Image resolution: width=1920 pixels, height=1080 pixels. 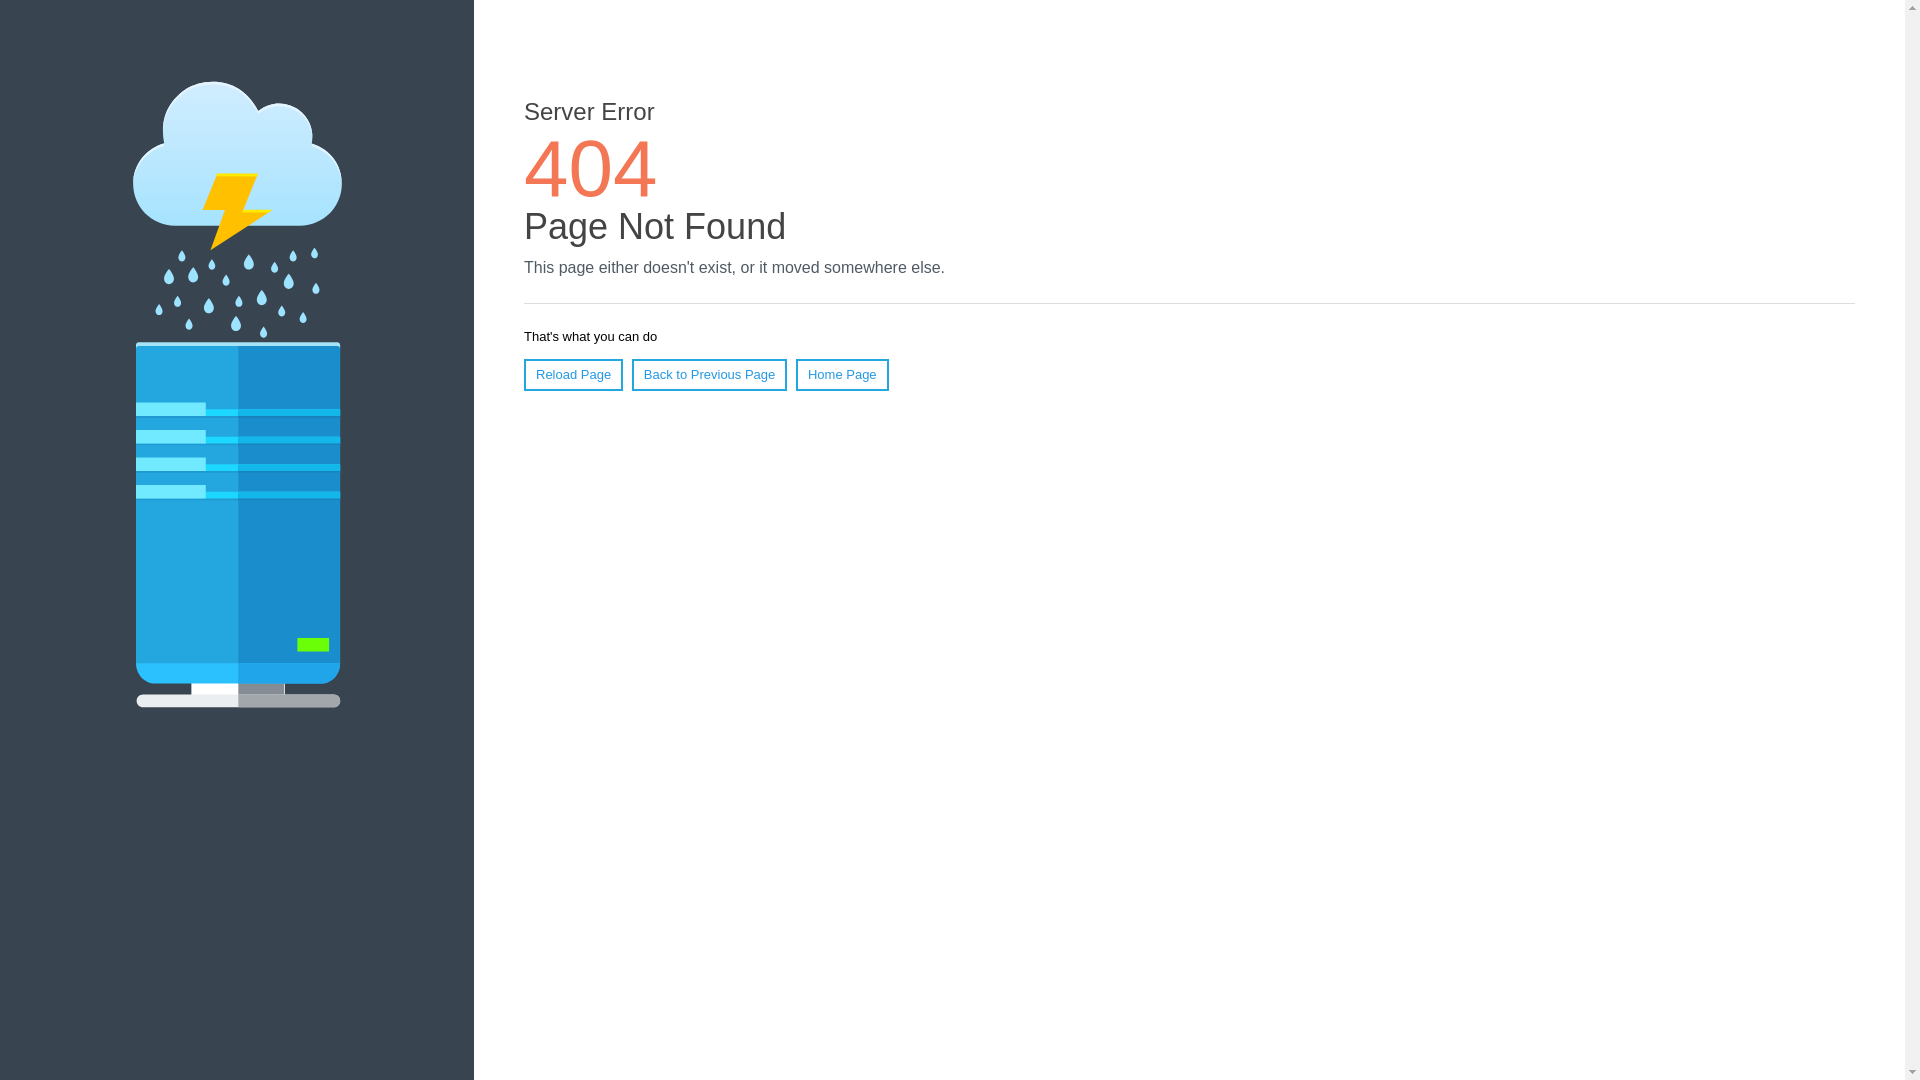 I want to click on Reload Page, so click(x=574, y=375).